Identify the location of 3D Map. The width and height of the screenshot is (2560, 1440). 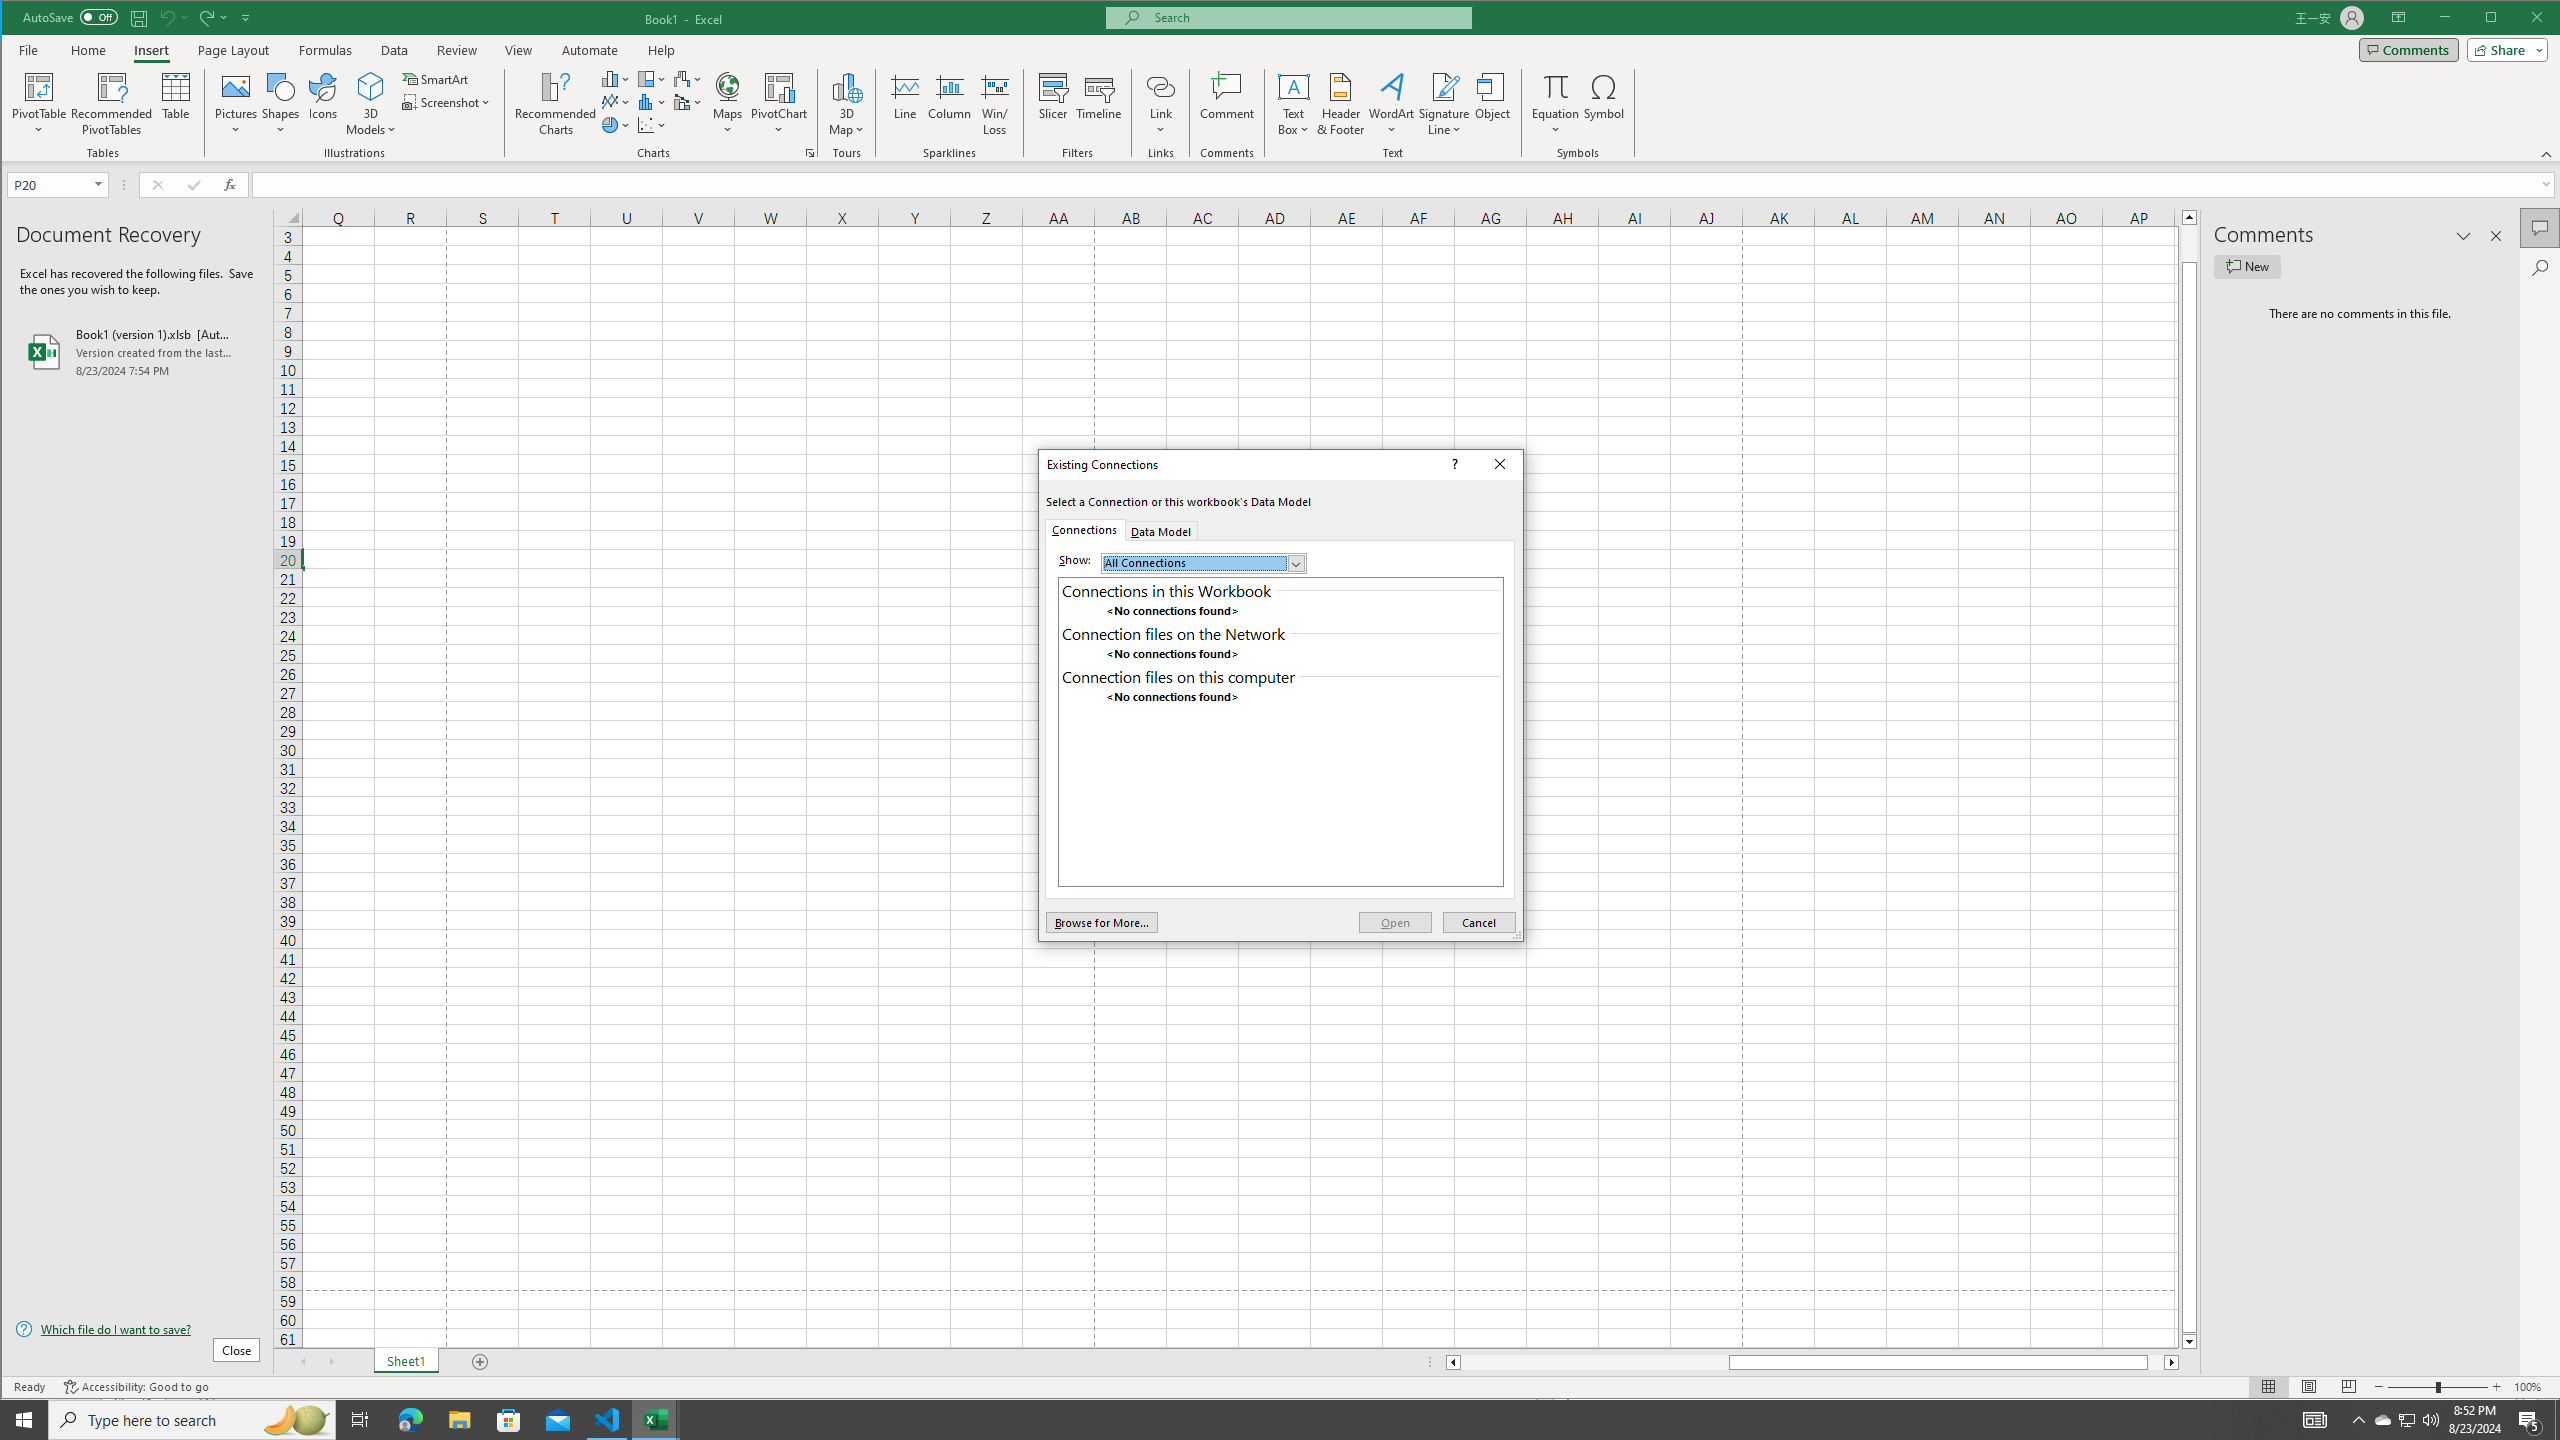
(846, 104).